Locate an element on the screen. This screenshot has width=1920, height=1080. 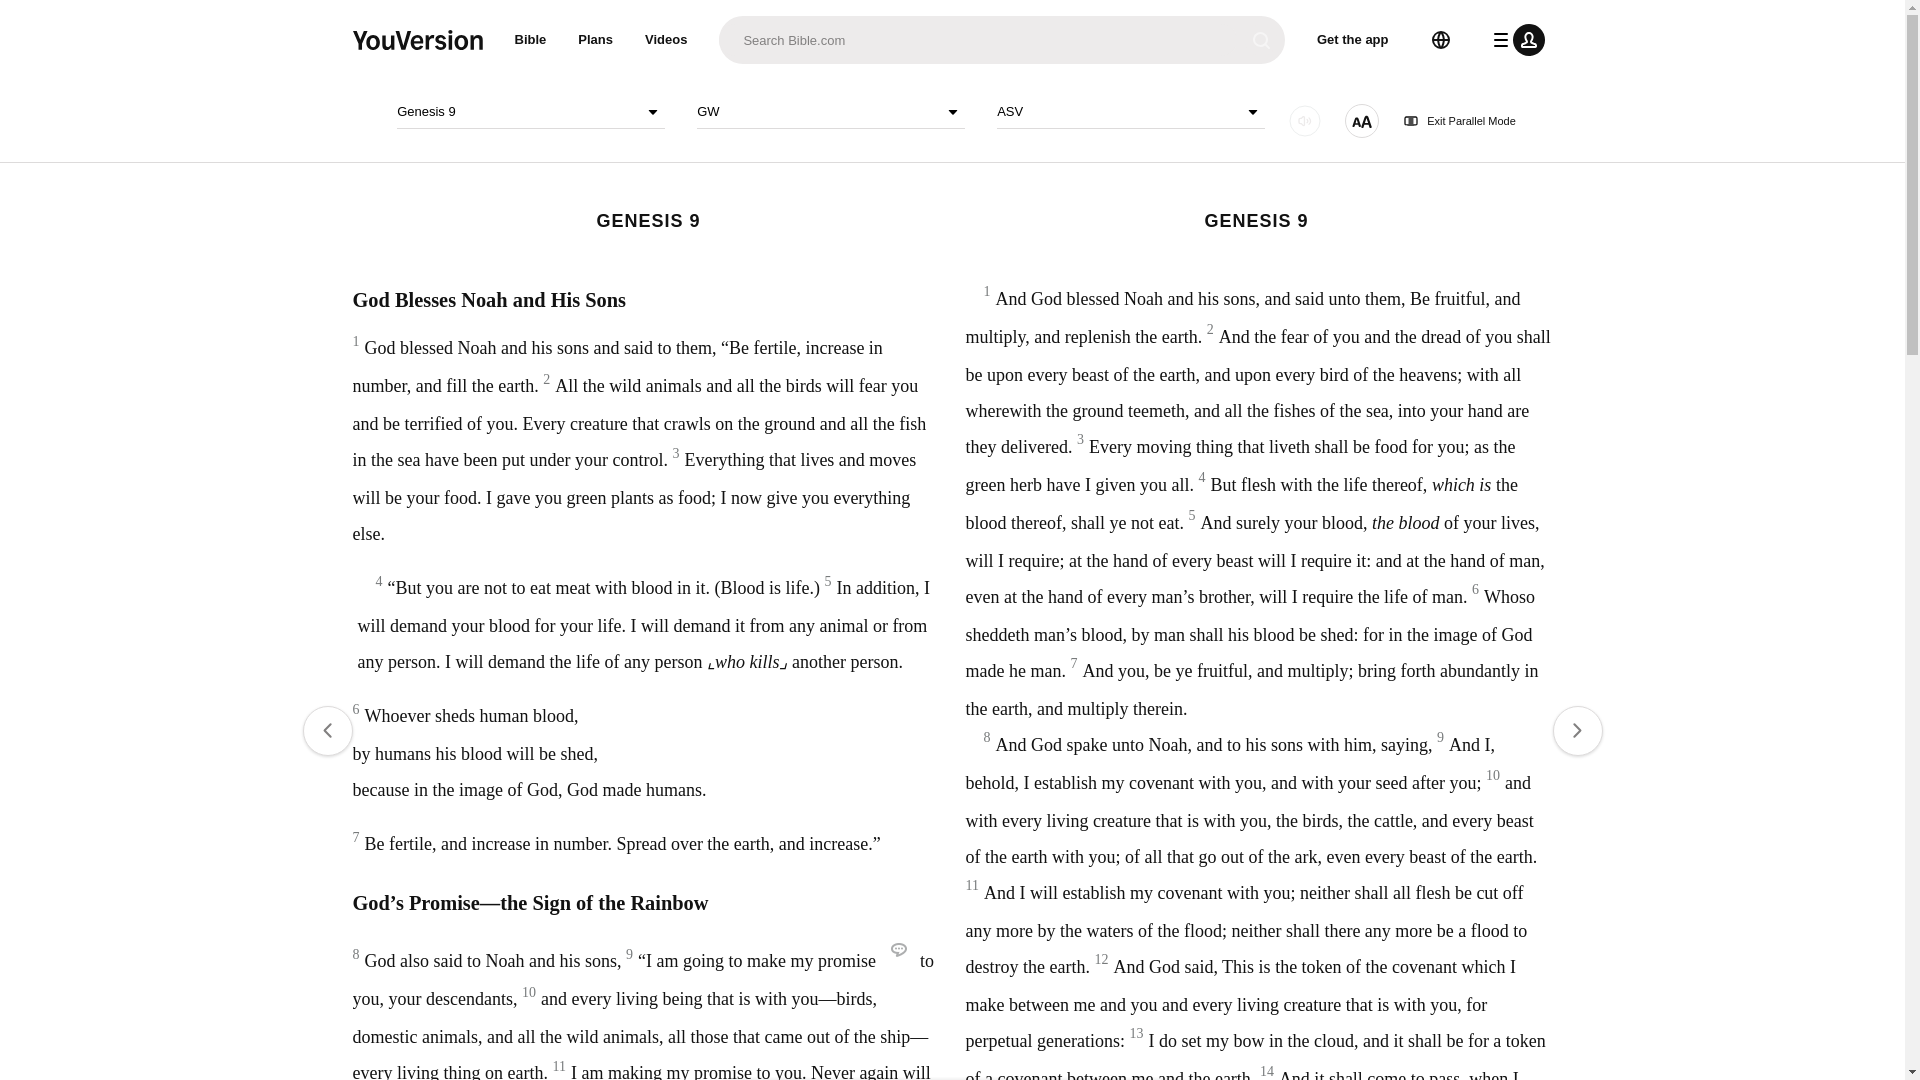
Exit Parallel Mode is located at coordinates (1460, 121).